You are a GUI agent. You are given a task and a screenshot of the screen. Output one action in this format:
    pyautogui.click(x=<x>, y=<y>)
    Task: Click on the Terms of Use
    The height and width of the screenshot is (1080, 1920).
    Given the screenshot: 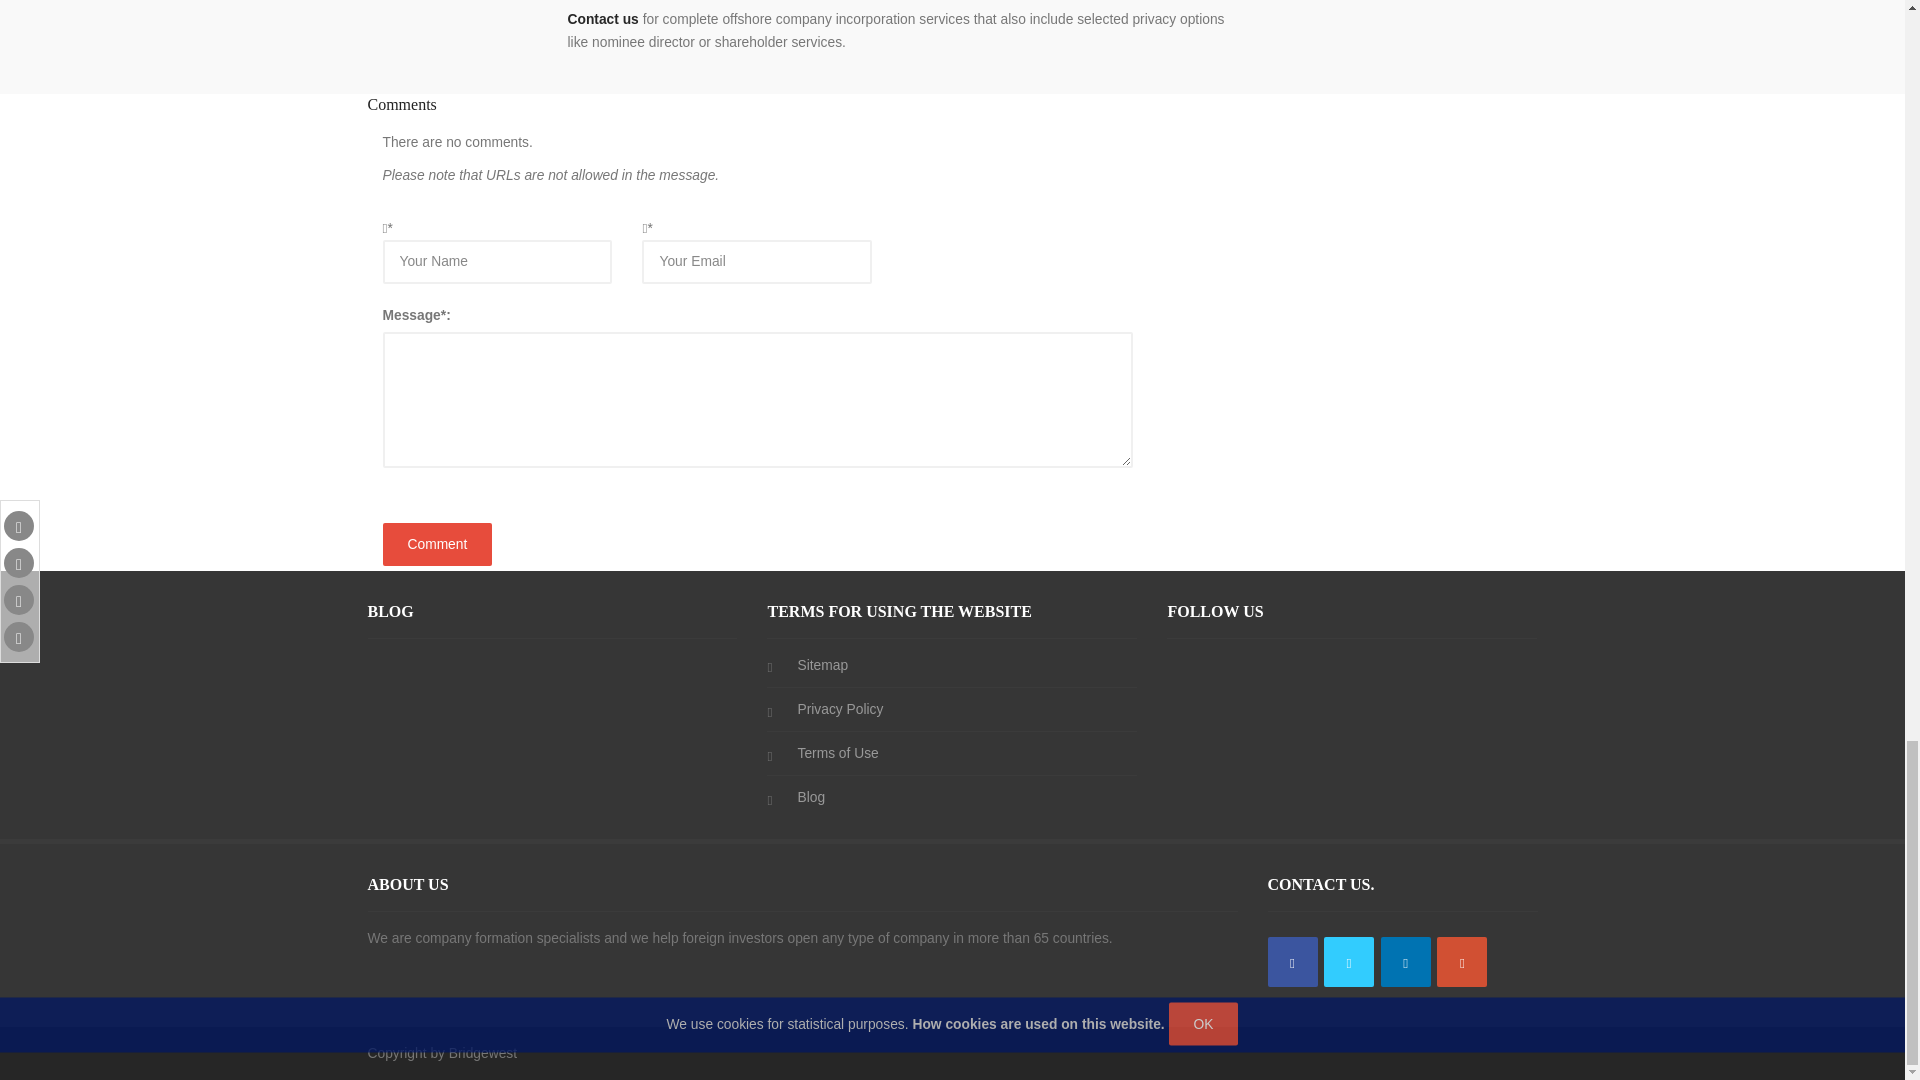 What is the action you would take?
    pyautogui.click(x=836, y=752)
    